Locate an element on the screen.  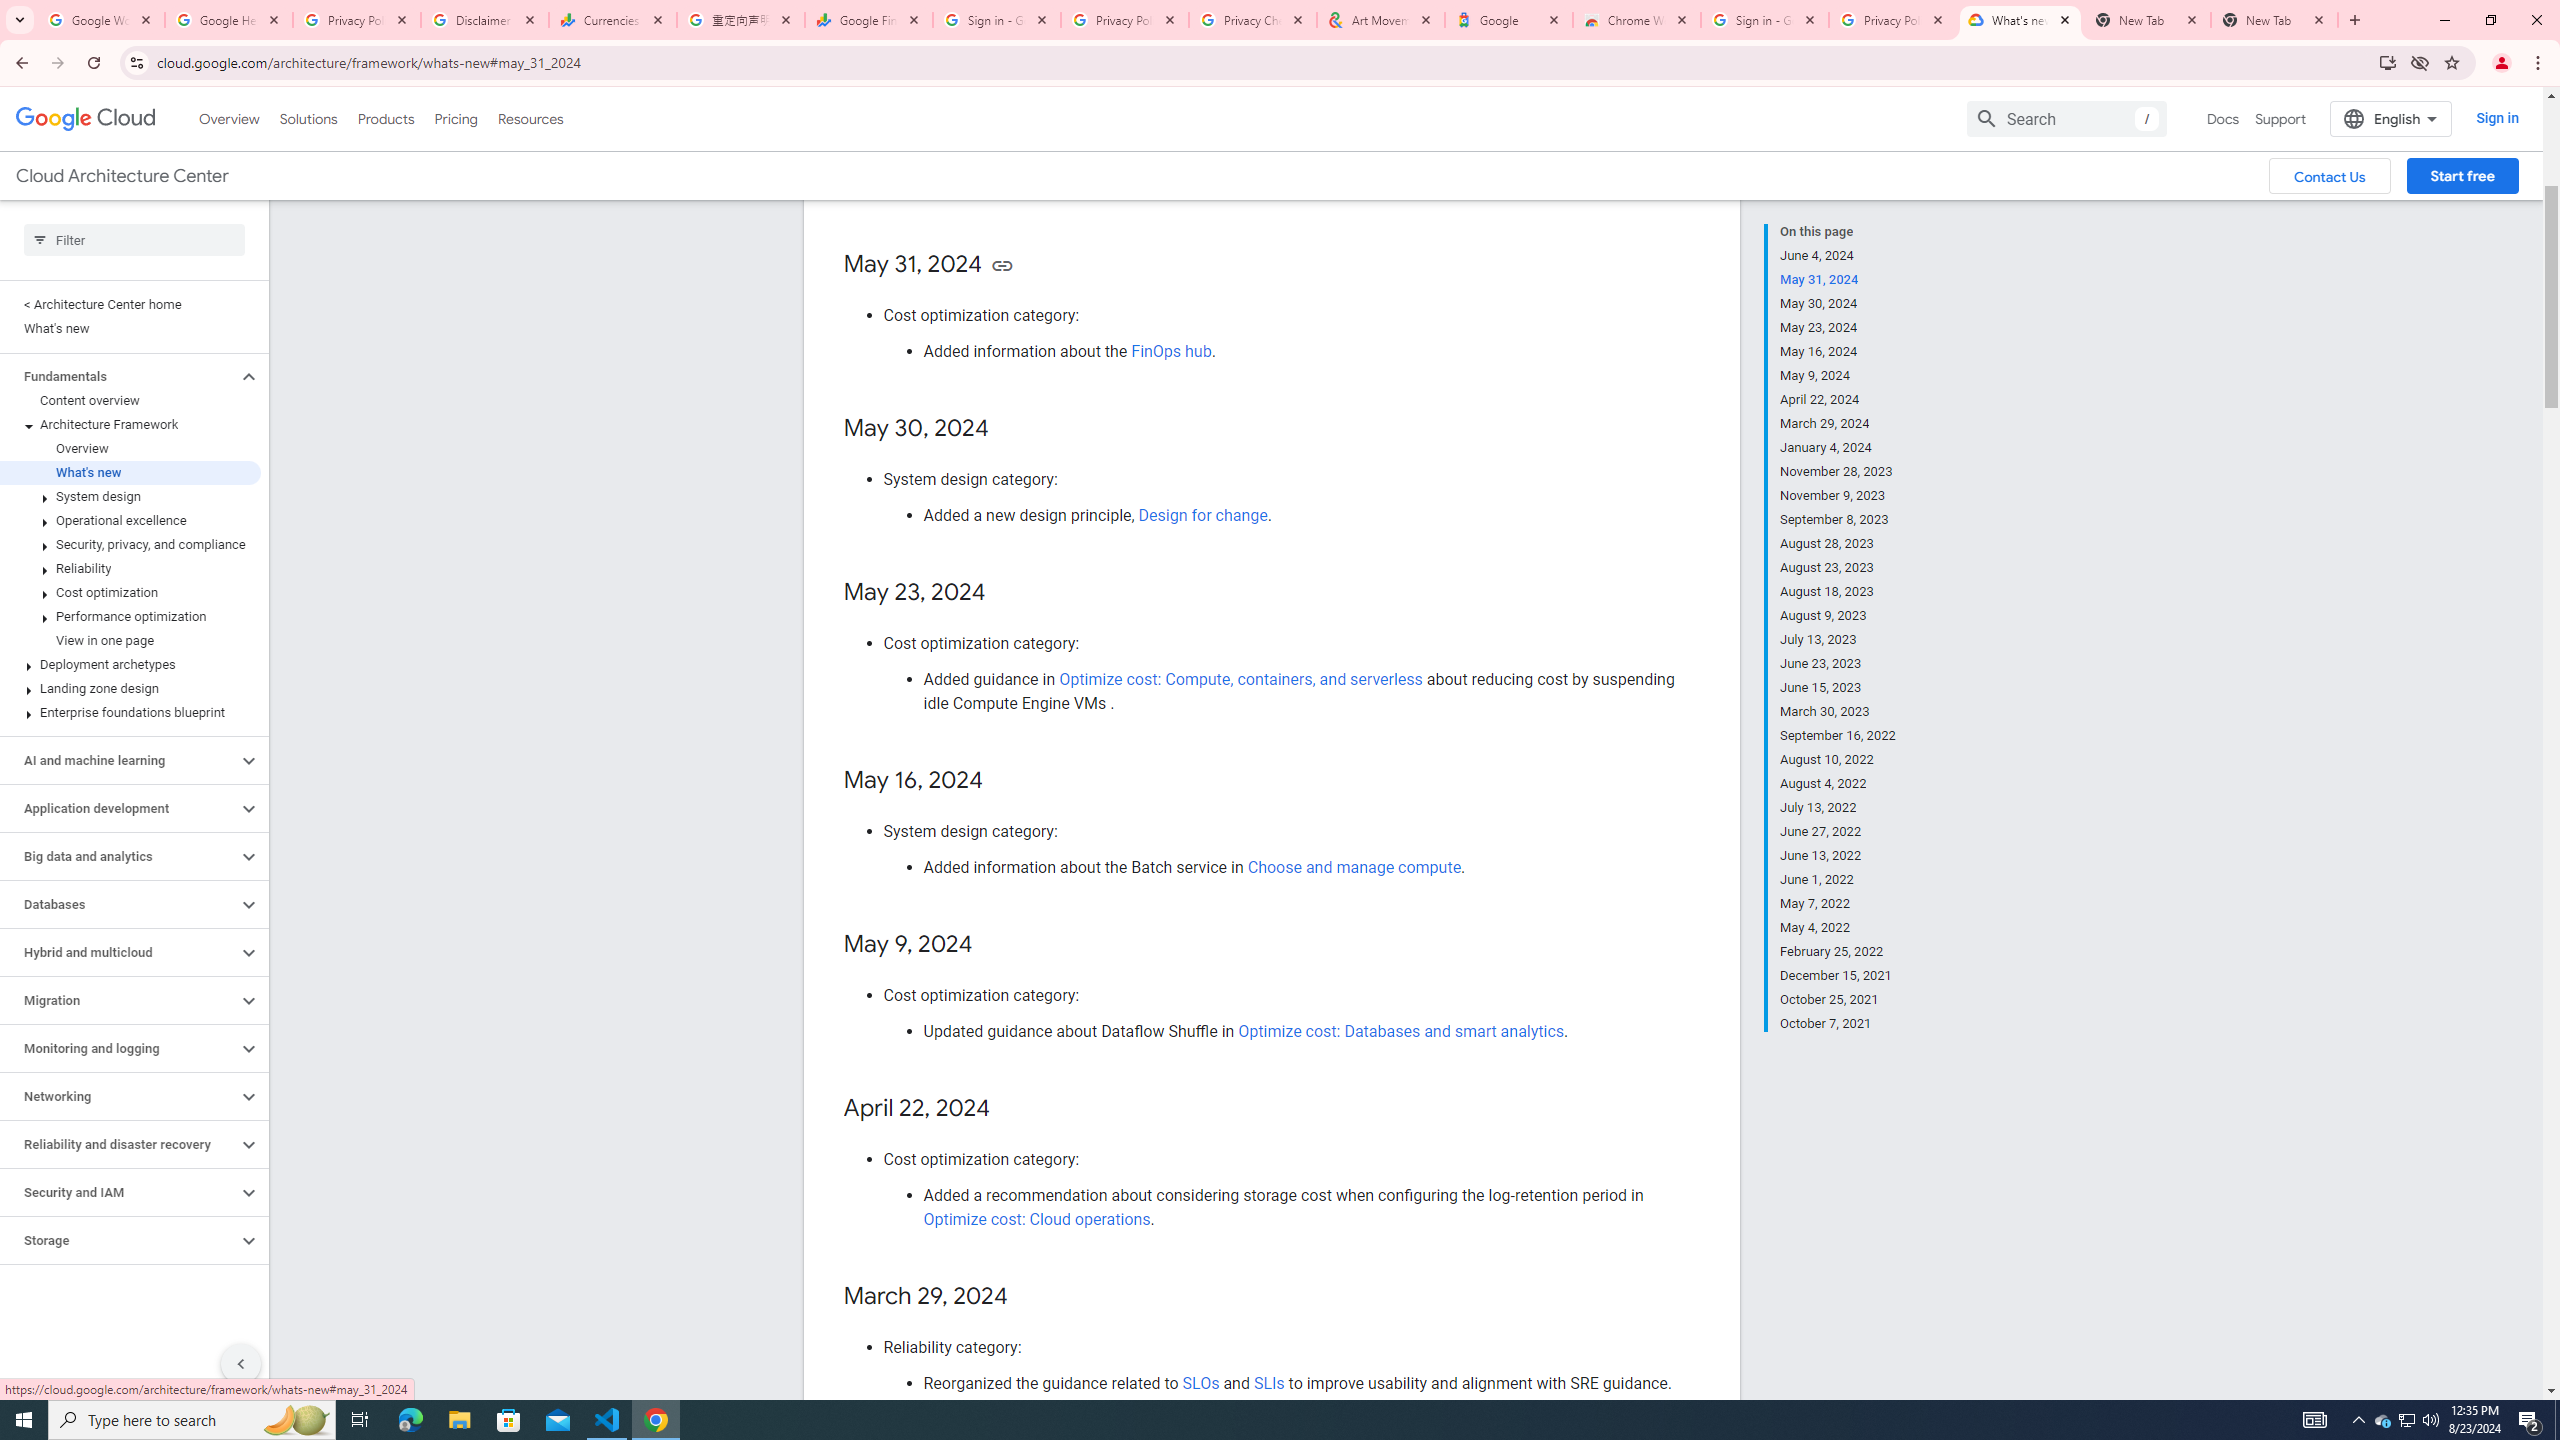
February 25, 2022 is located at coordinates (1838, 952).